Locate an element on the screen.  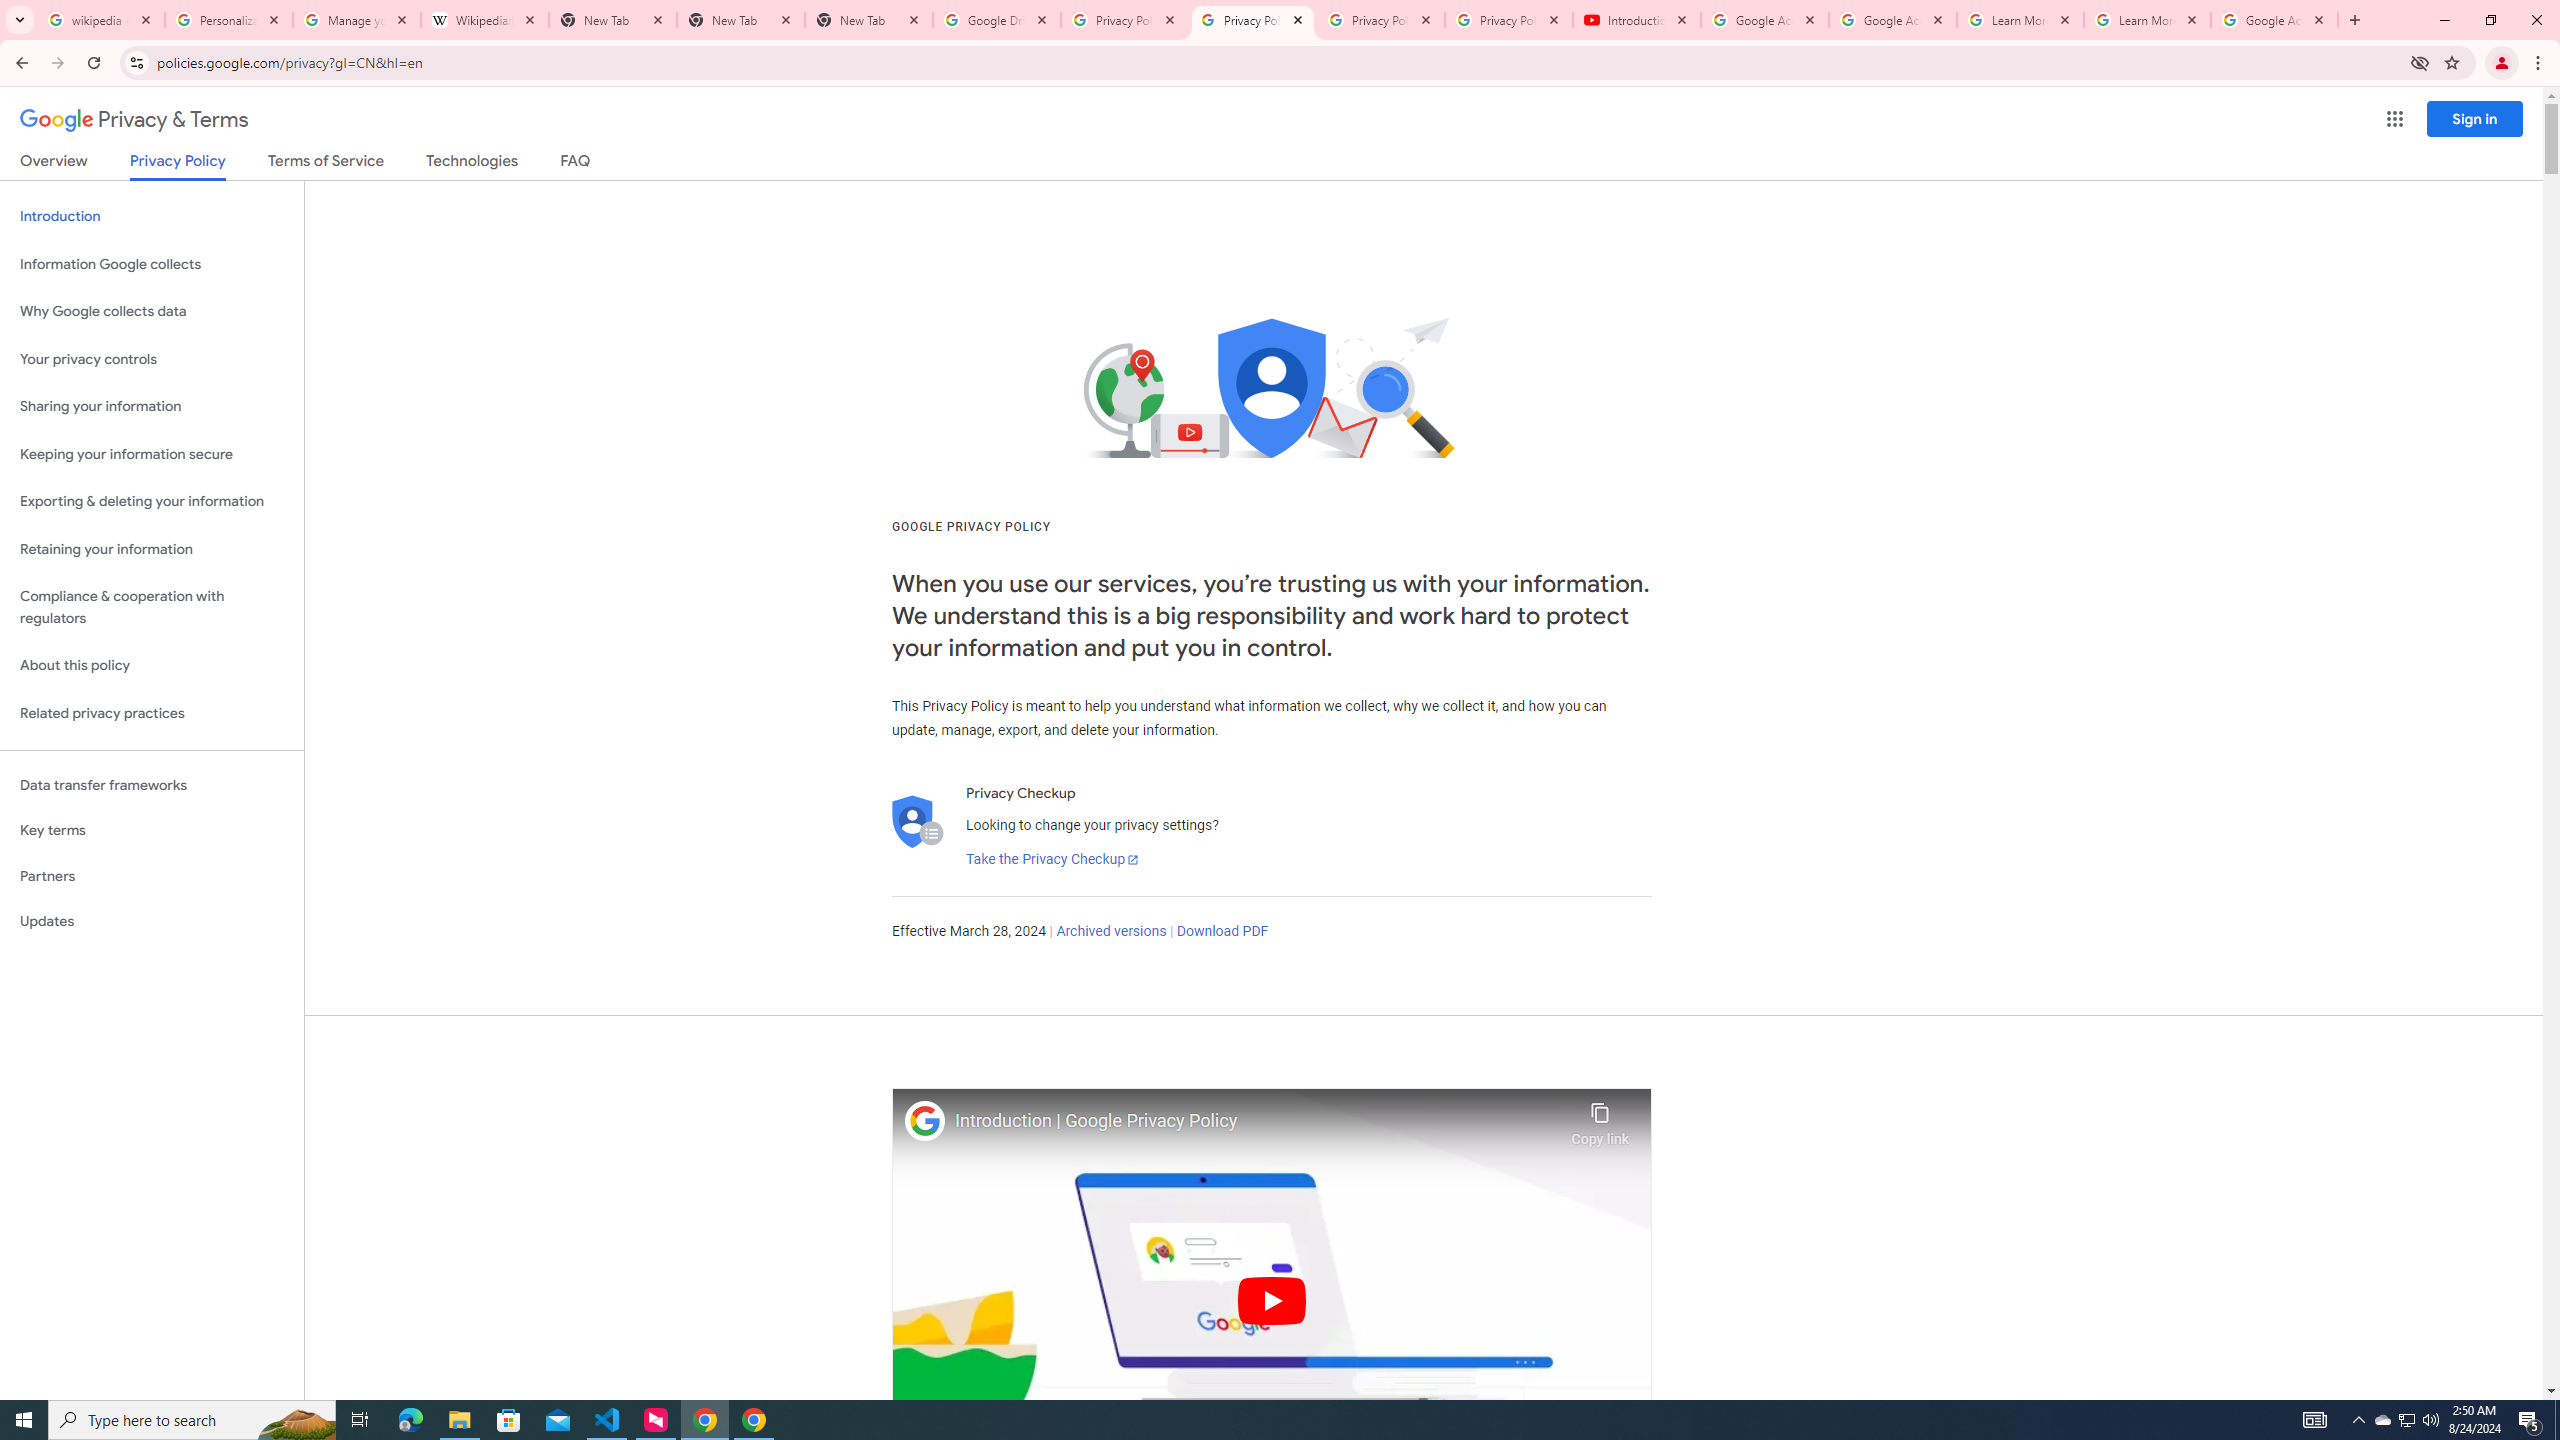
New Tab is located at coordinates (741, 20).